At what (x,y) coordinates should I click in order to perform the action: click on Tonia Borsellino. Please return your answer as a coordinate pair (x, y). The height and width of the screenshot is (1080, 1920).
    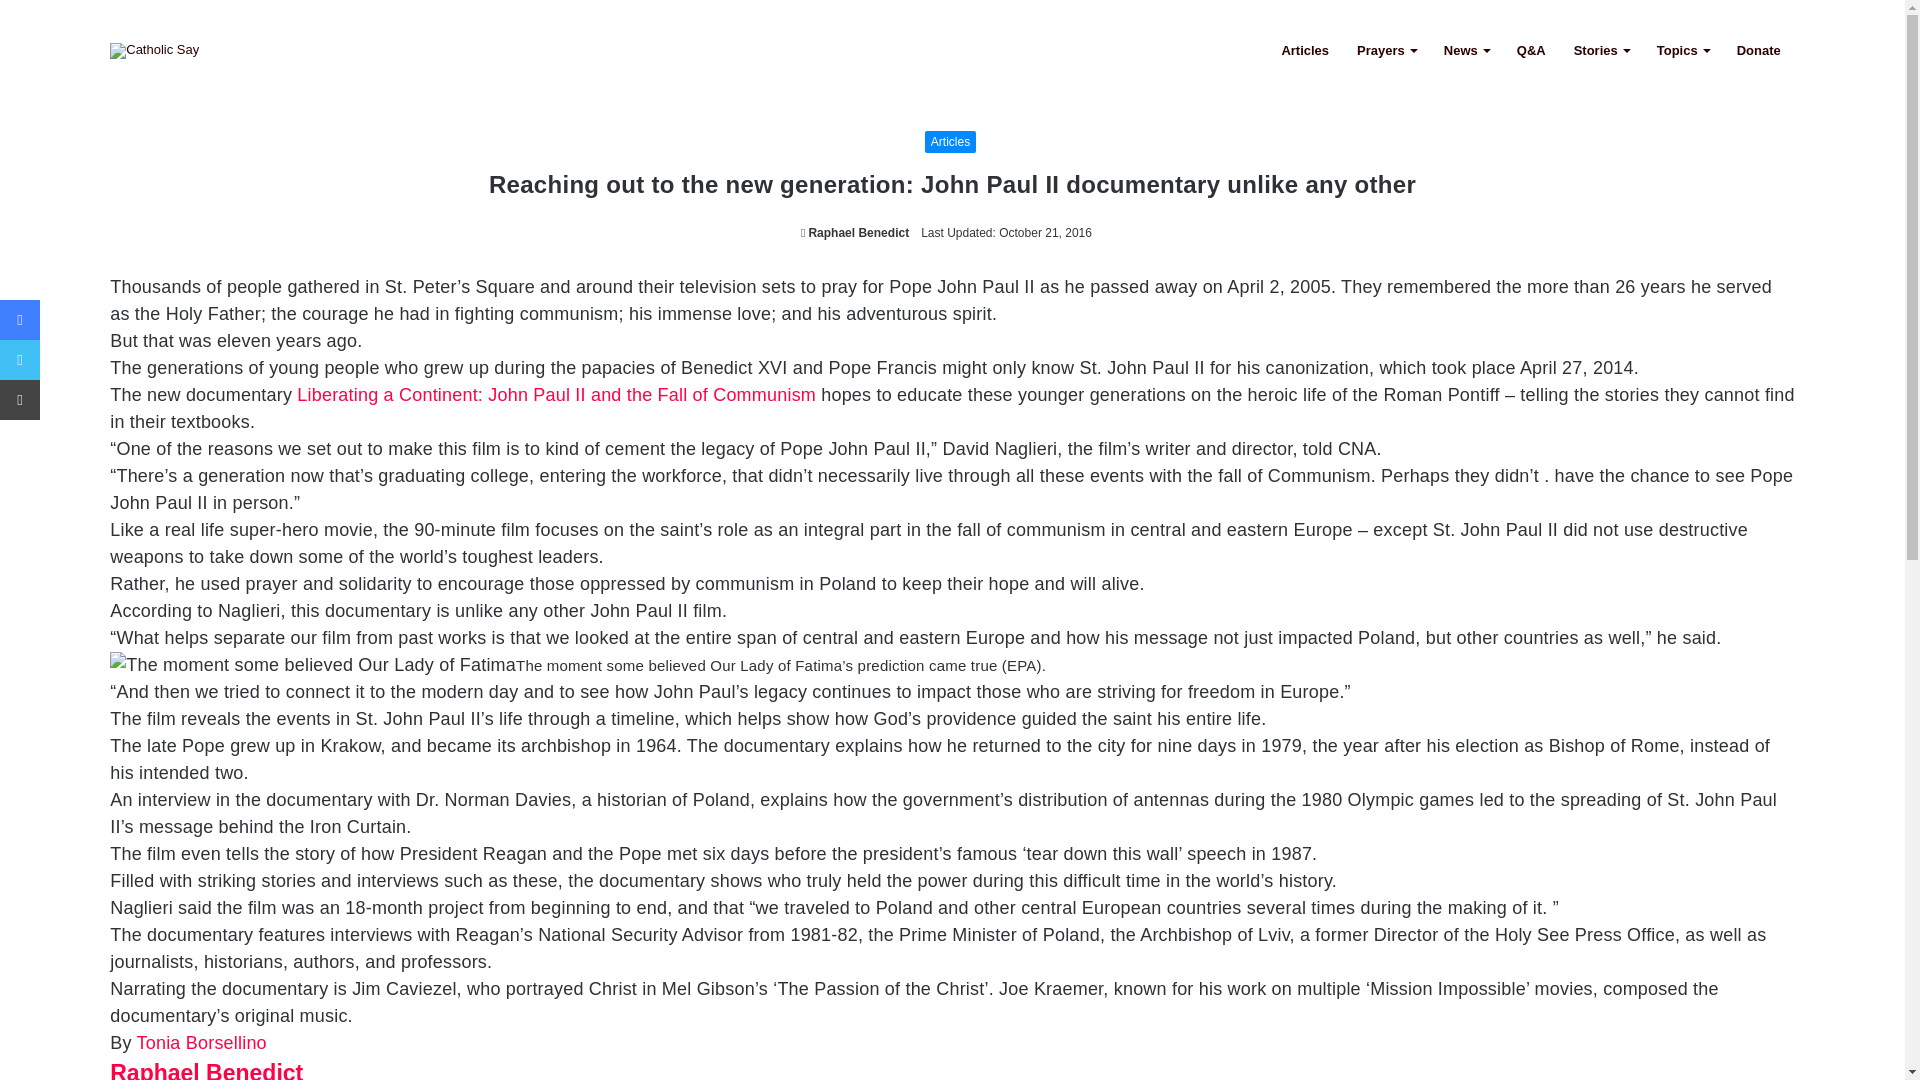
    Looking at the image, I should click on (201, 1042).